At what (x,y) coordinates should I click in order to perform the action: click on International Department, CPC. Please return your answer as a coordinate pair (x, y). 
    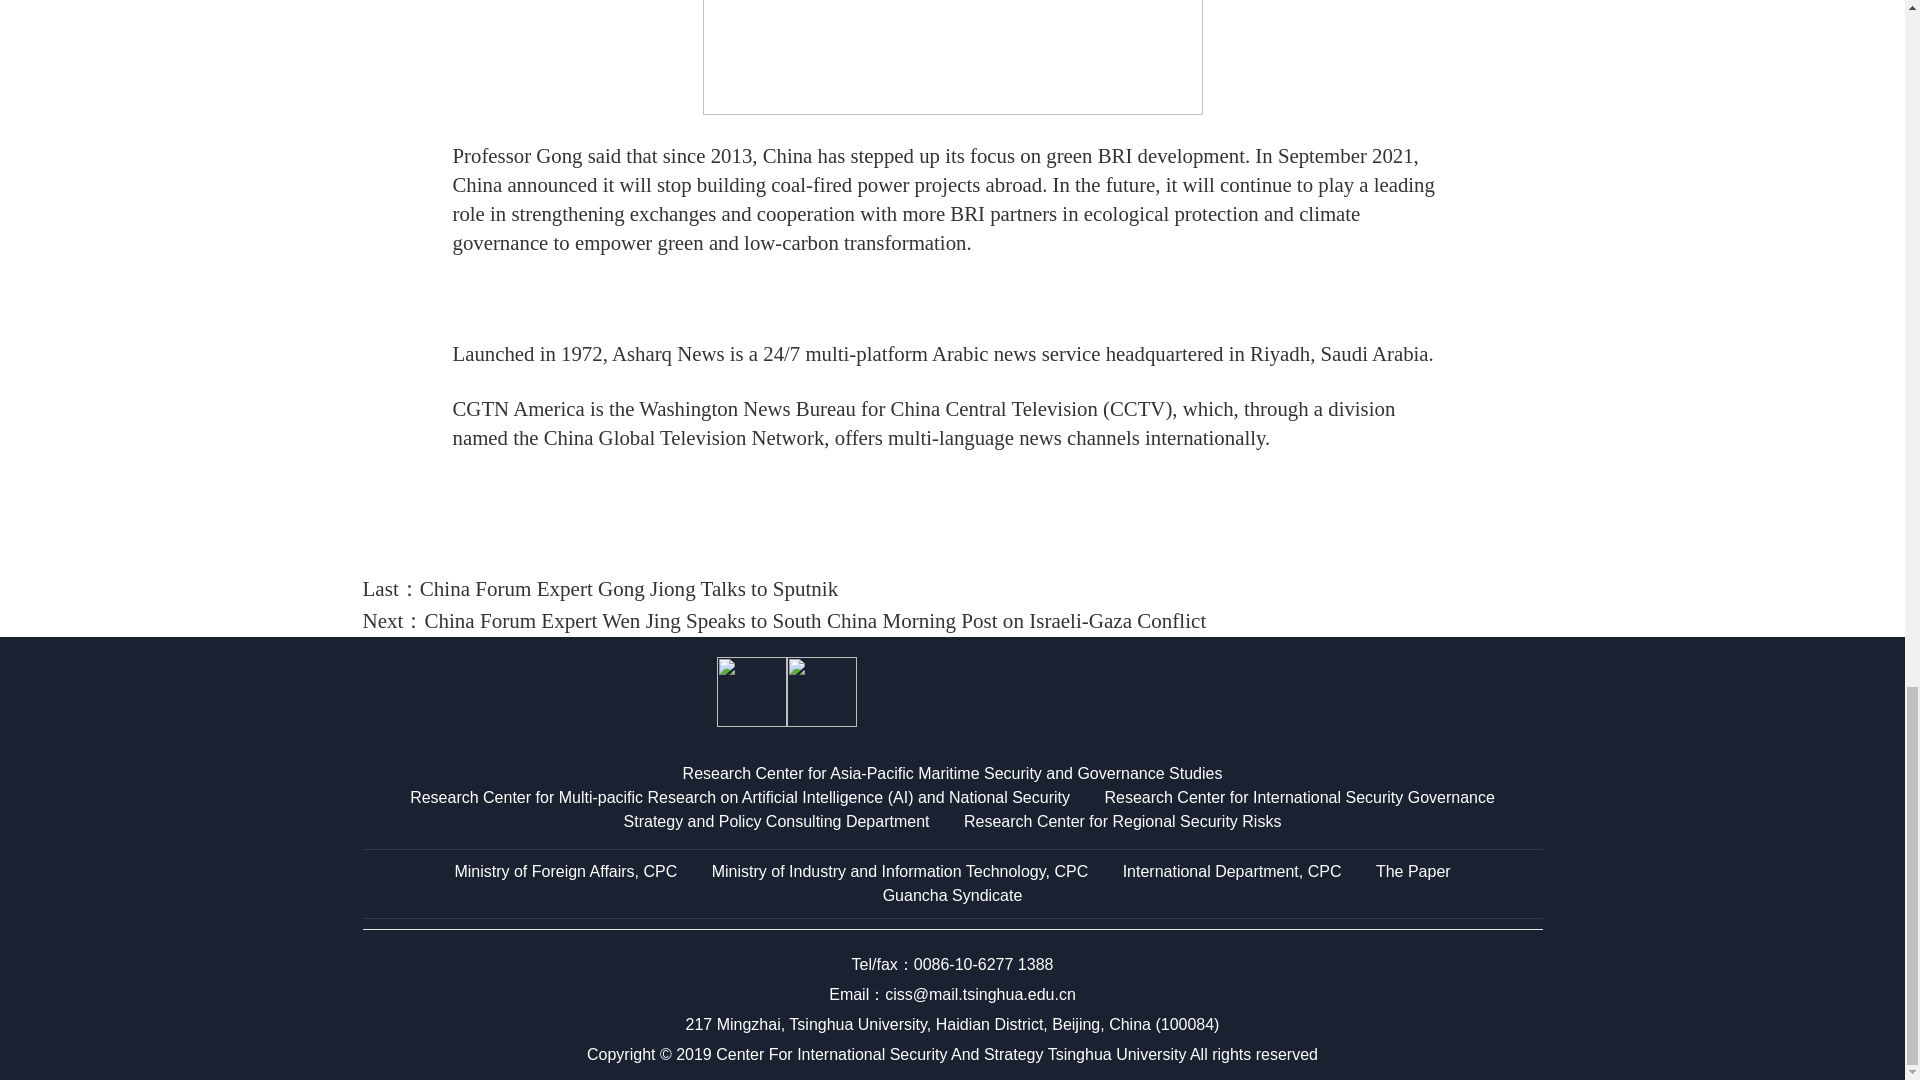
    Looking at the image, I should click on (1232, 871).